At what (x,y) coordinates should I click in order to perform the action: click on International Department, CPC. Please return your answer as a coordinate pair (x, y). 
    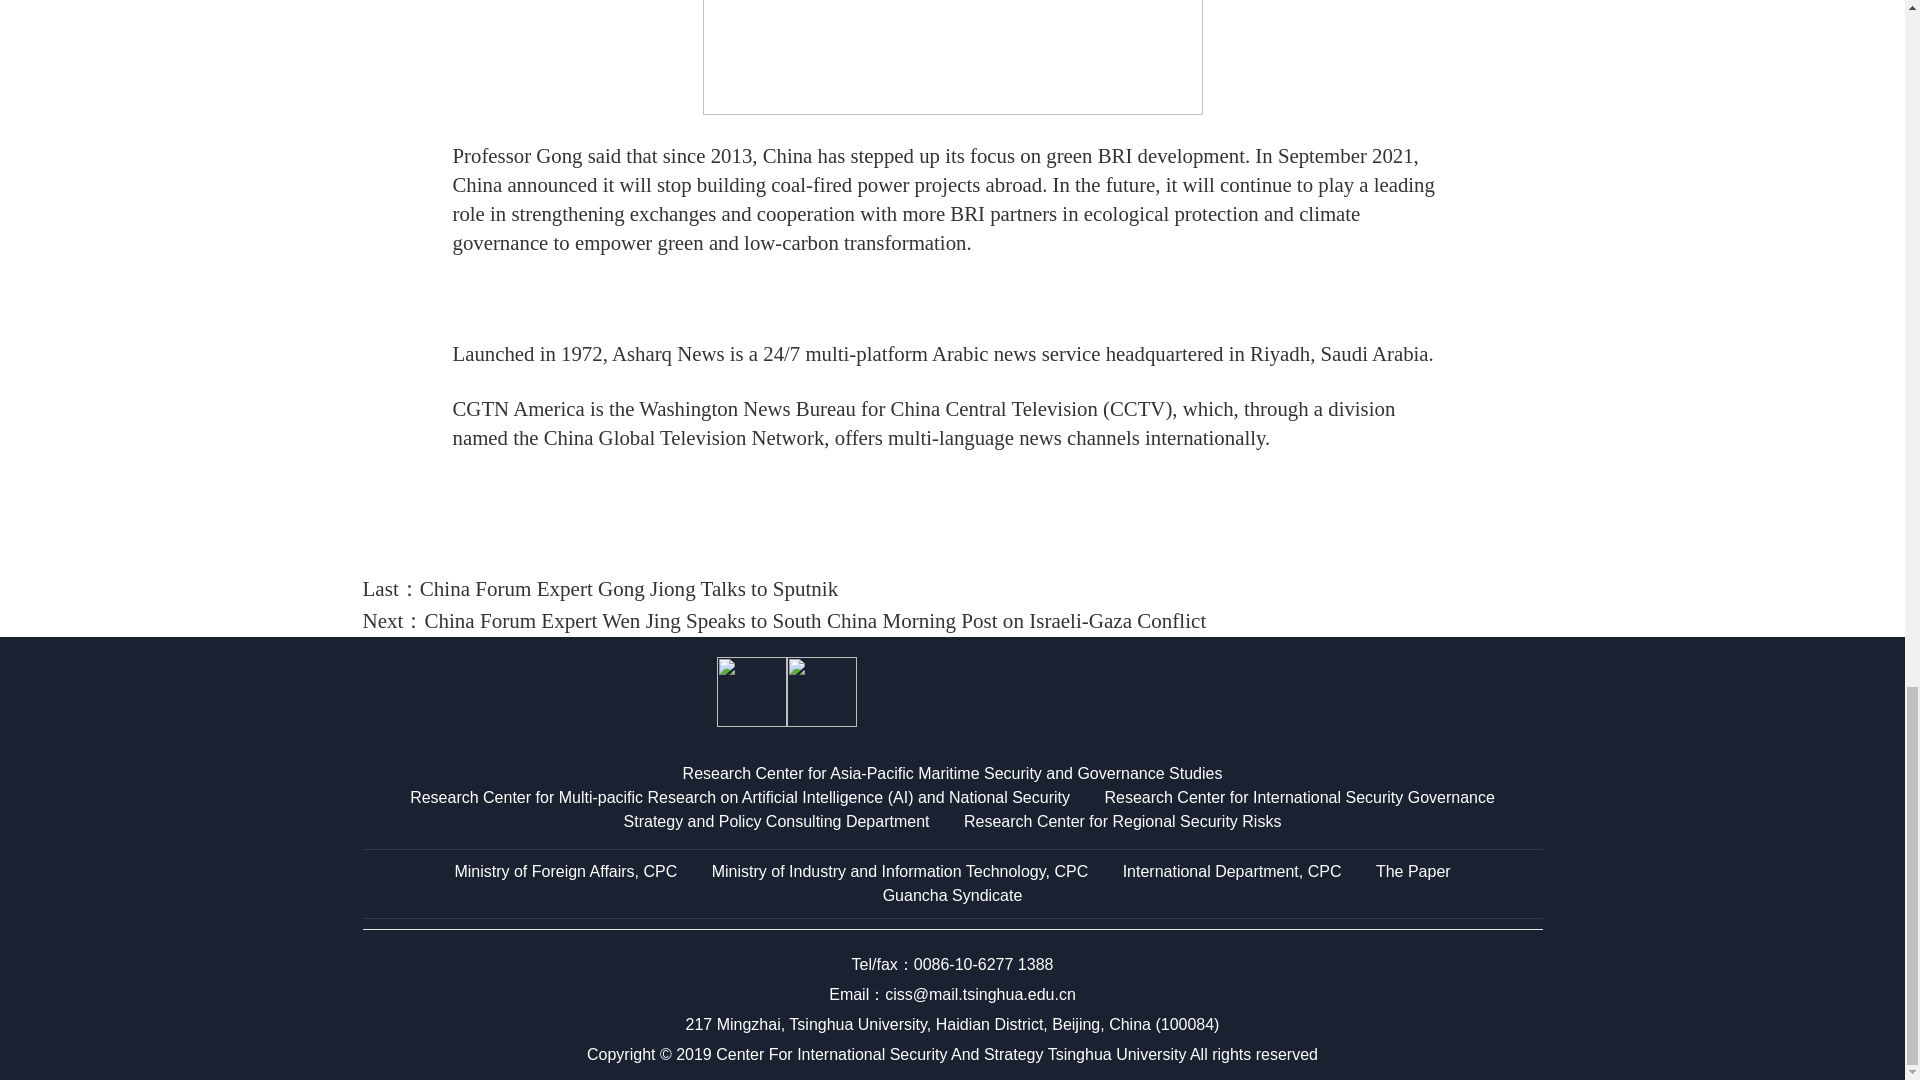
    Looking at the image, I should click on (1232, 871).